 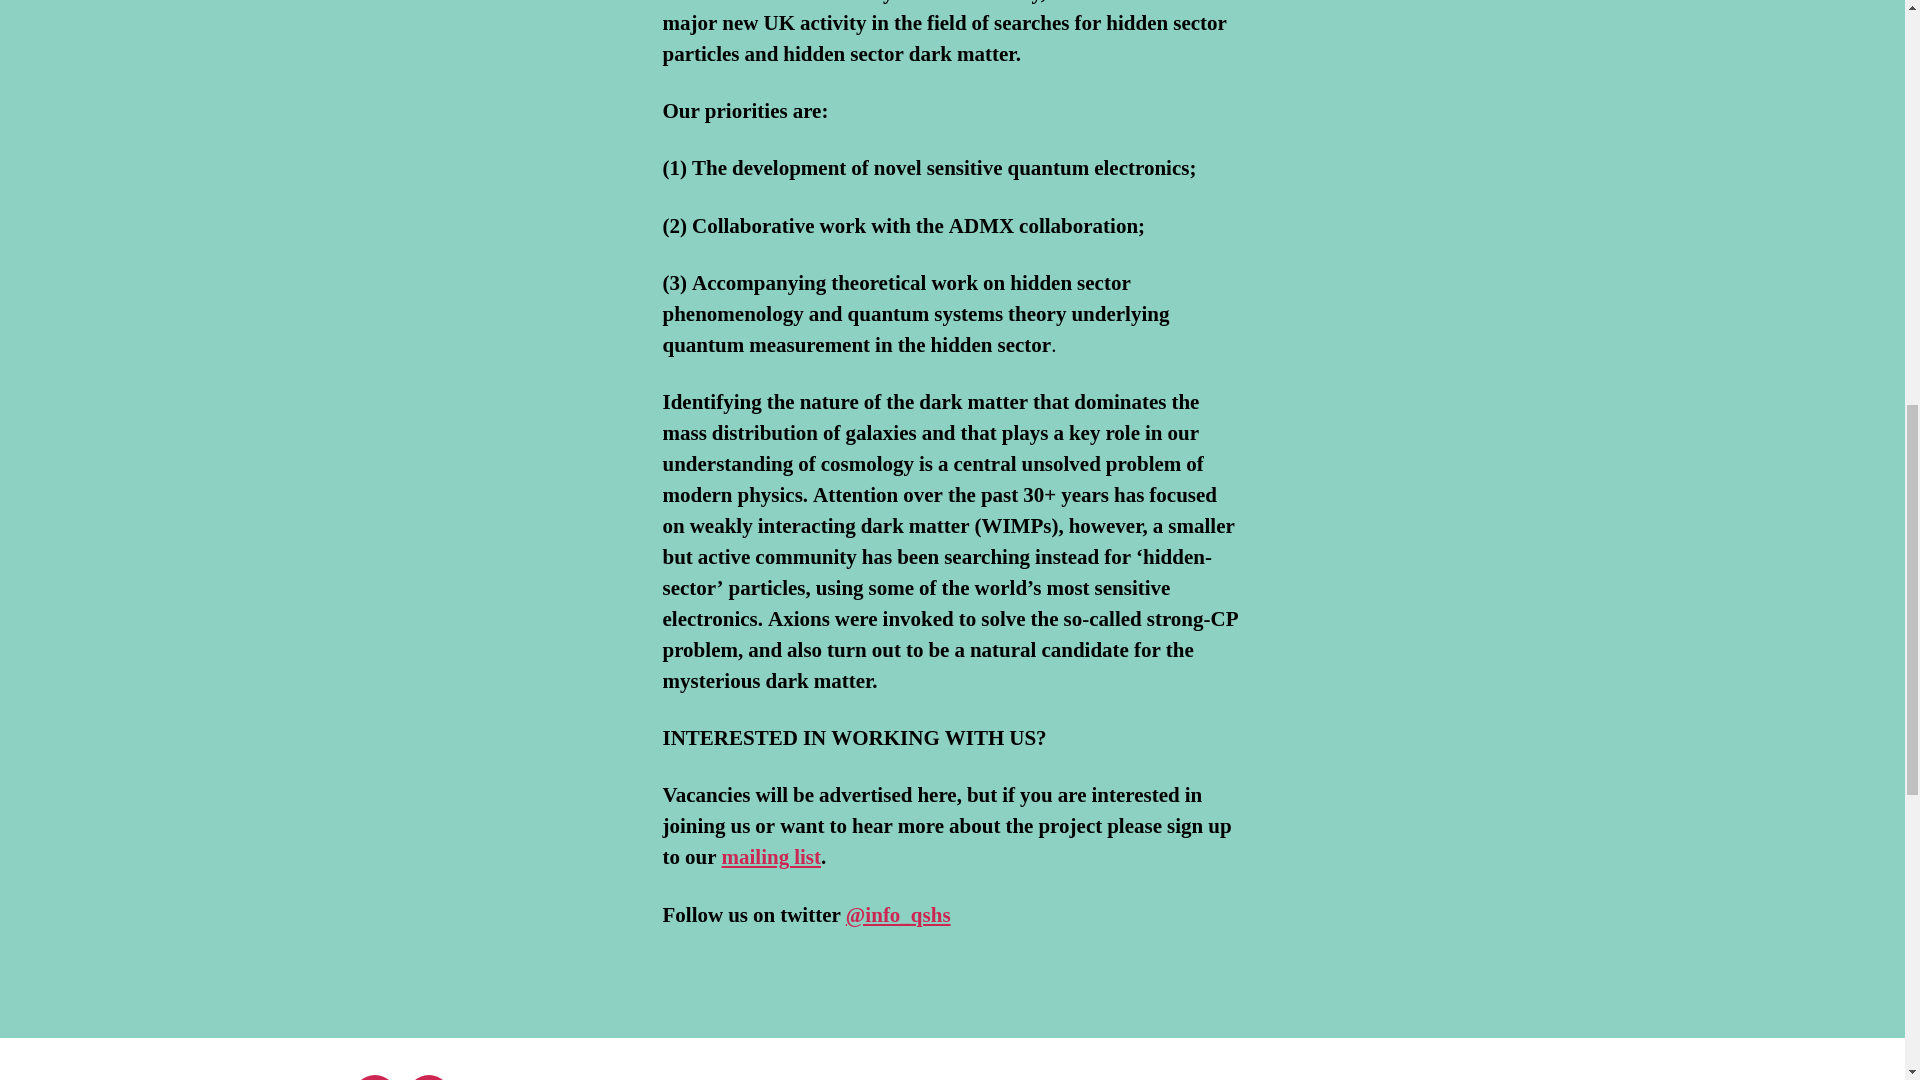 What do you see at coordinates (771, 856) in the screenshot?
I see `mailing list` at bounding box center [771, 856].